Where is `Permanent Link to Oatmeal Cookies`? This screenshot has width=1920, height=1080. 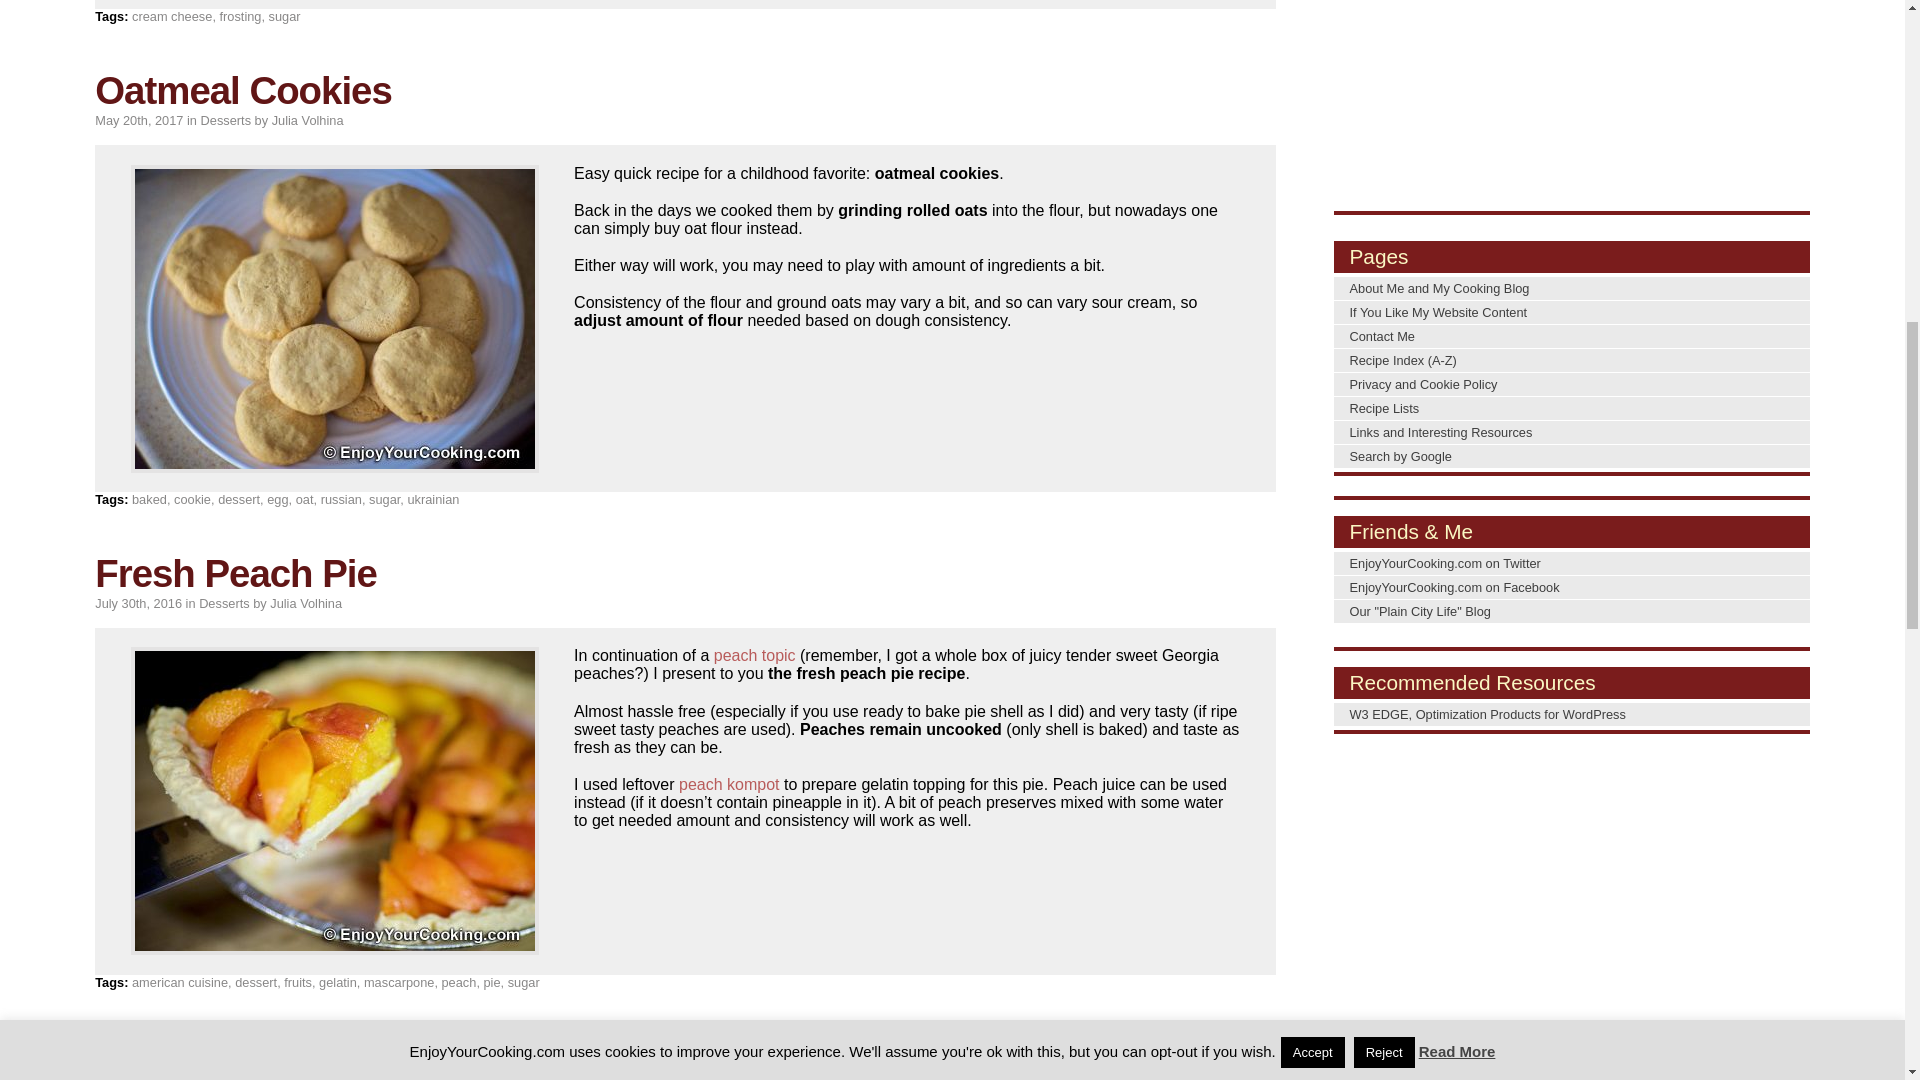
Permanent Link to Oatmeal Cookies is located at coordinates (242, 90).